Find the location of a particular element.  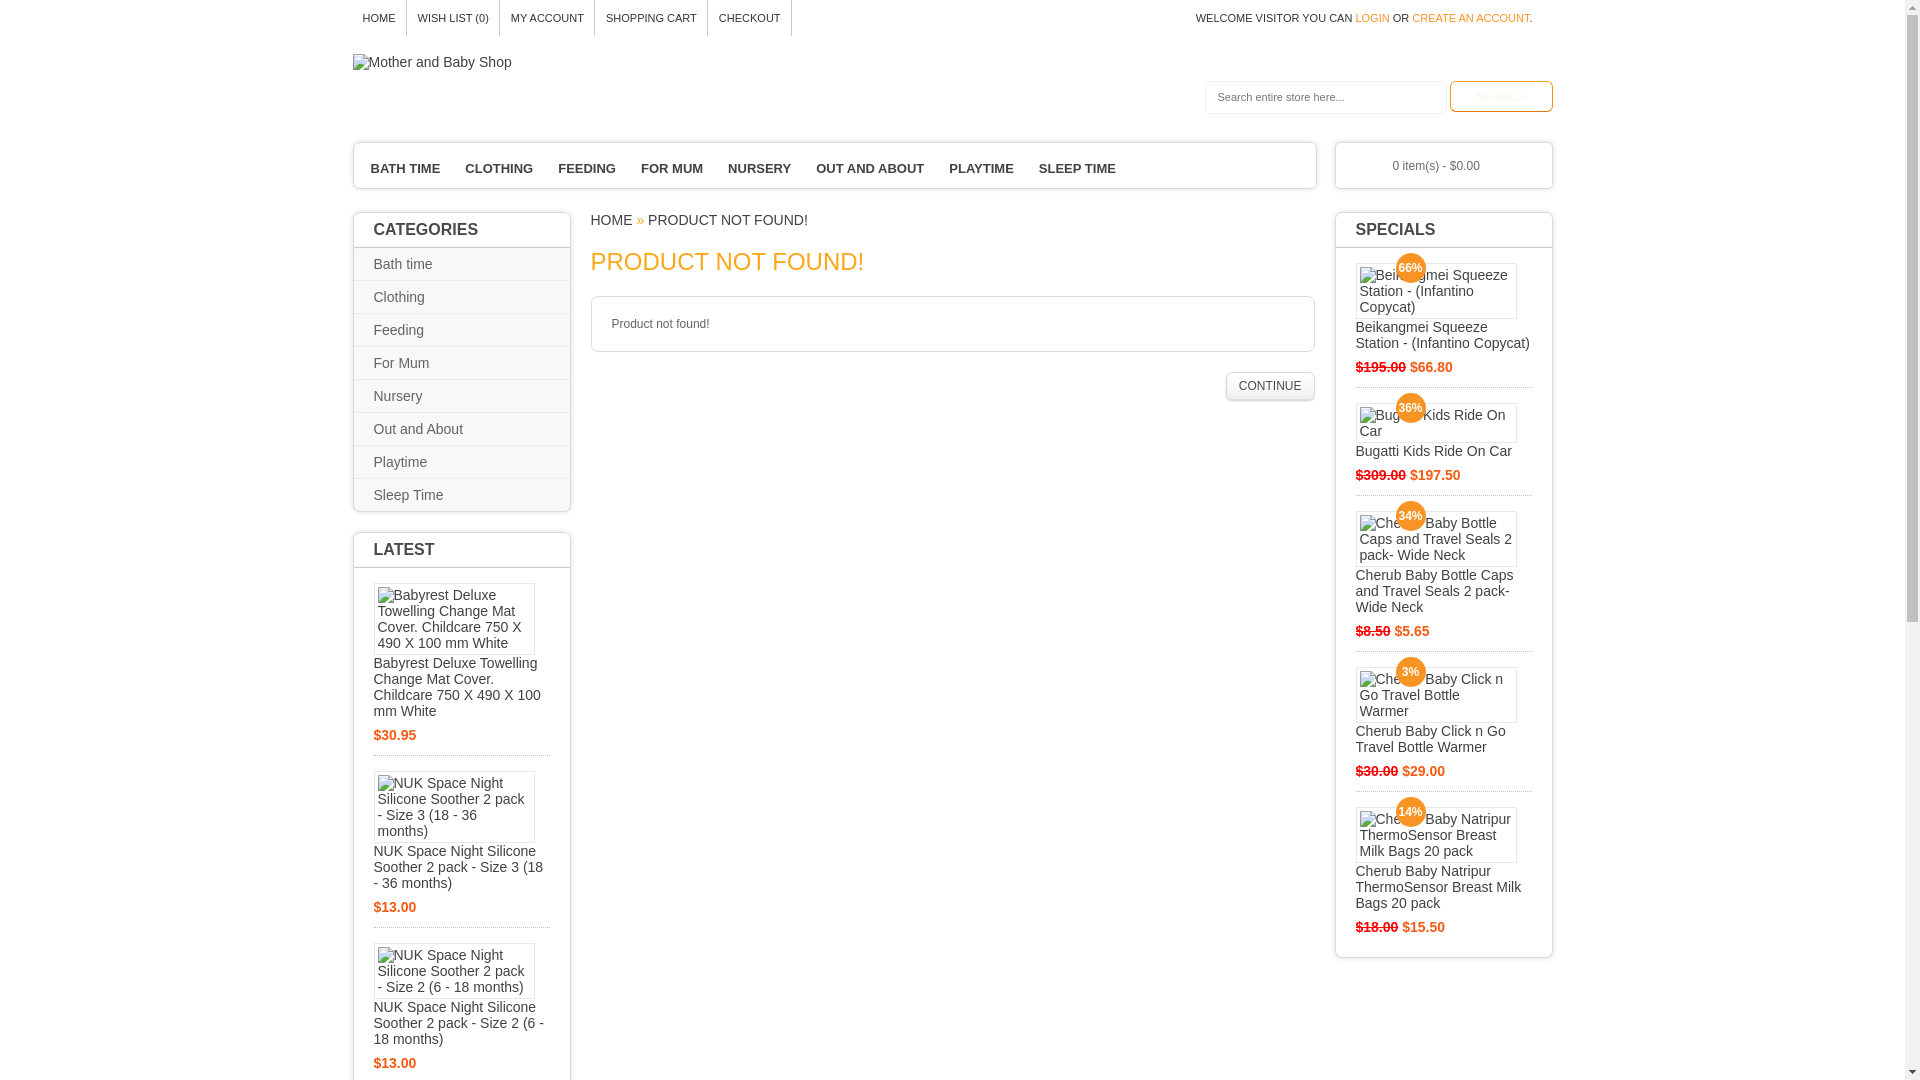

PLAYTIME is located at coordinates (982, 168).